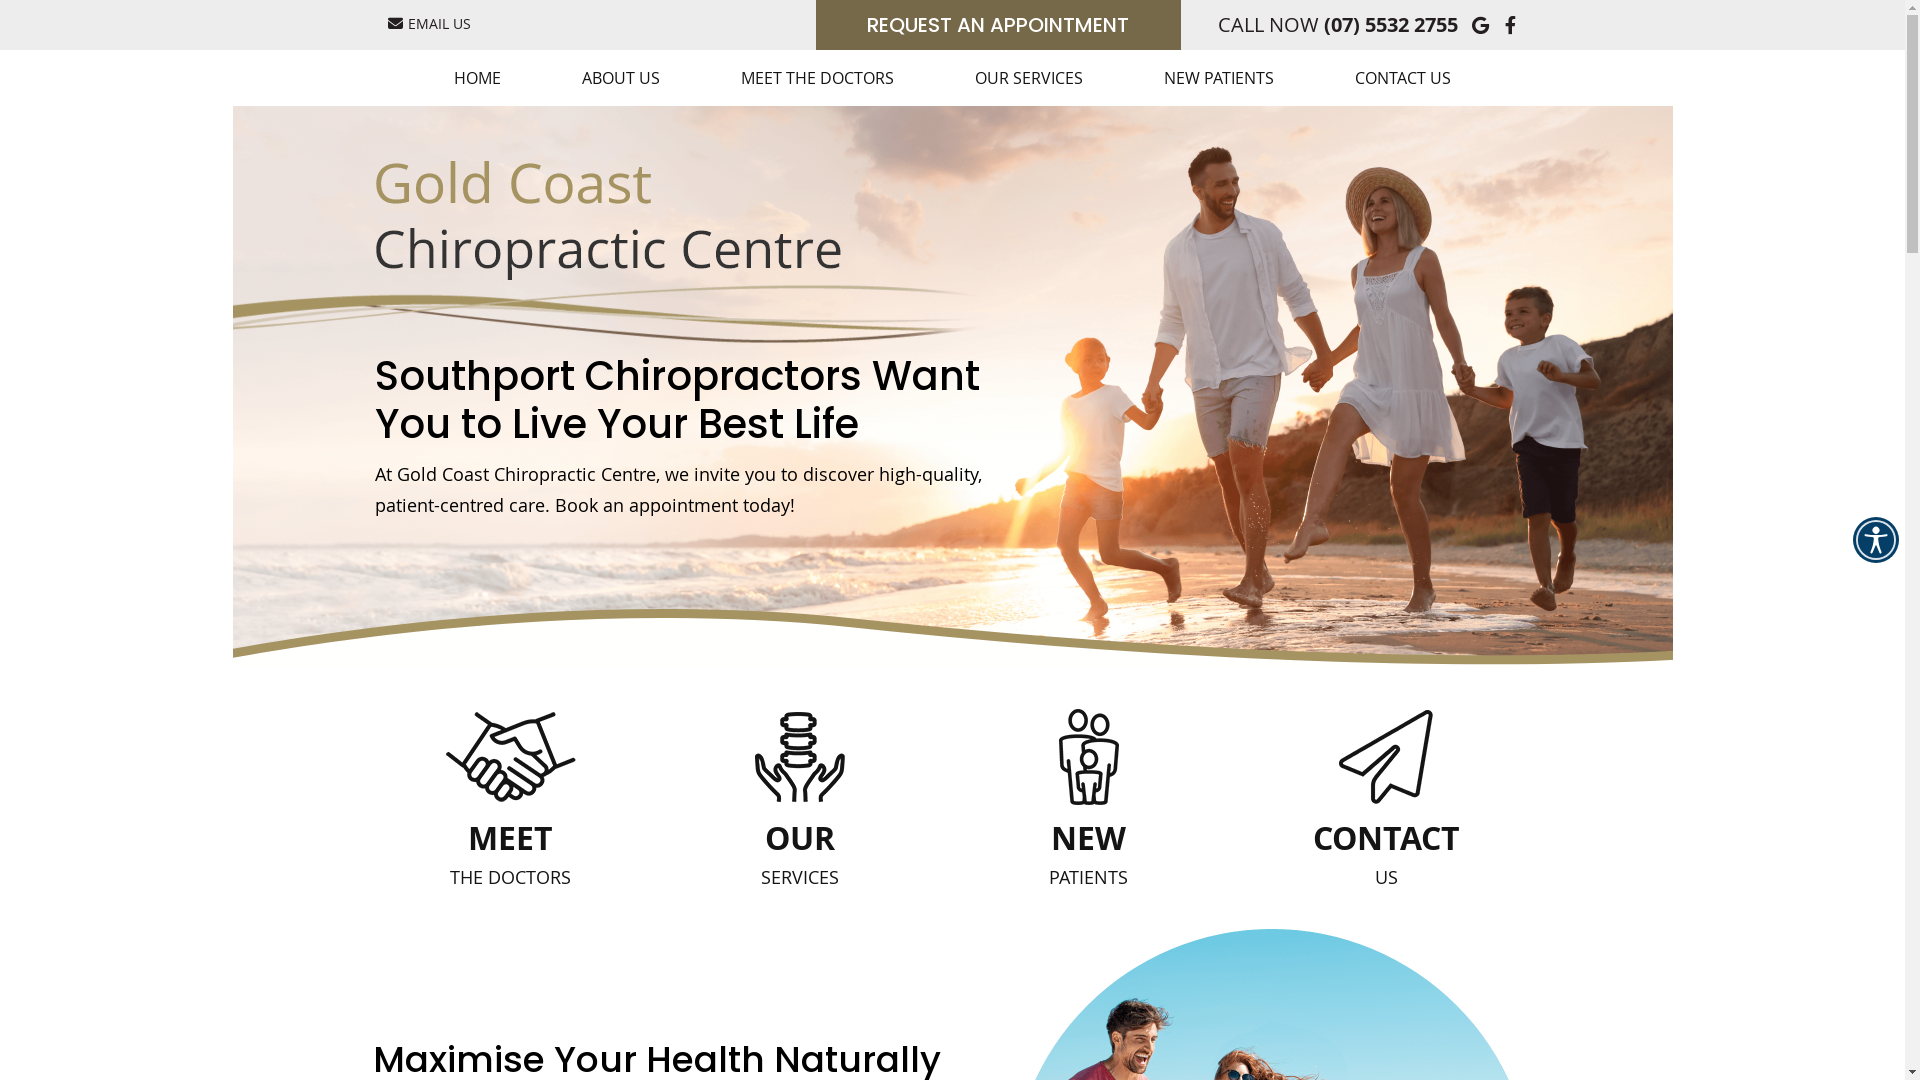  Describe the element at coordinates (511, 790) in the screenshot. I see `MEET
THE DOCTORS` at that location.